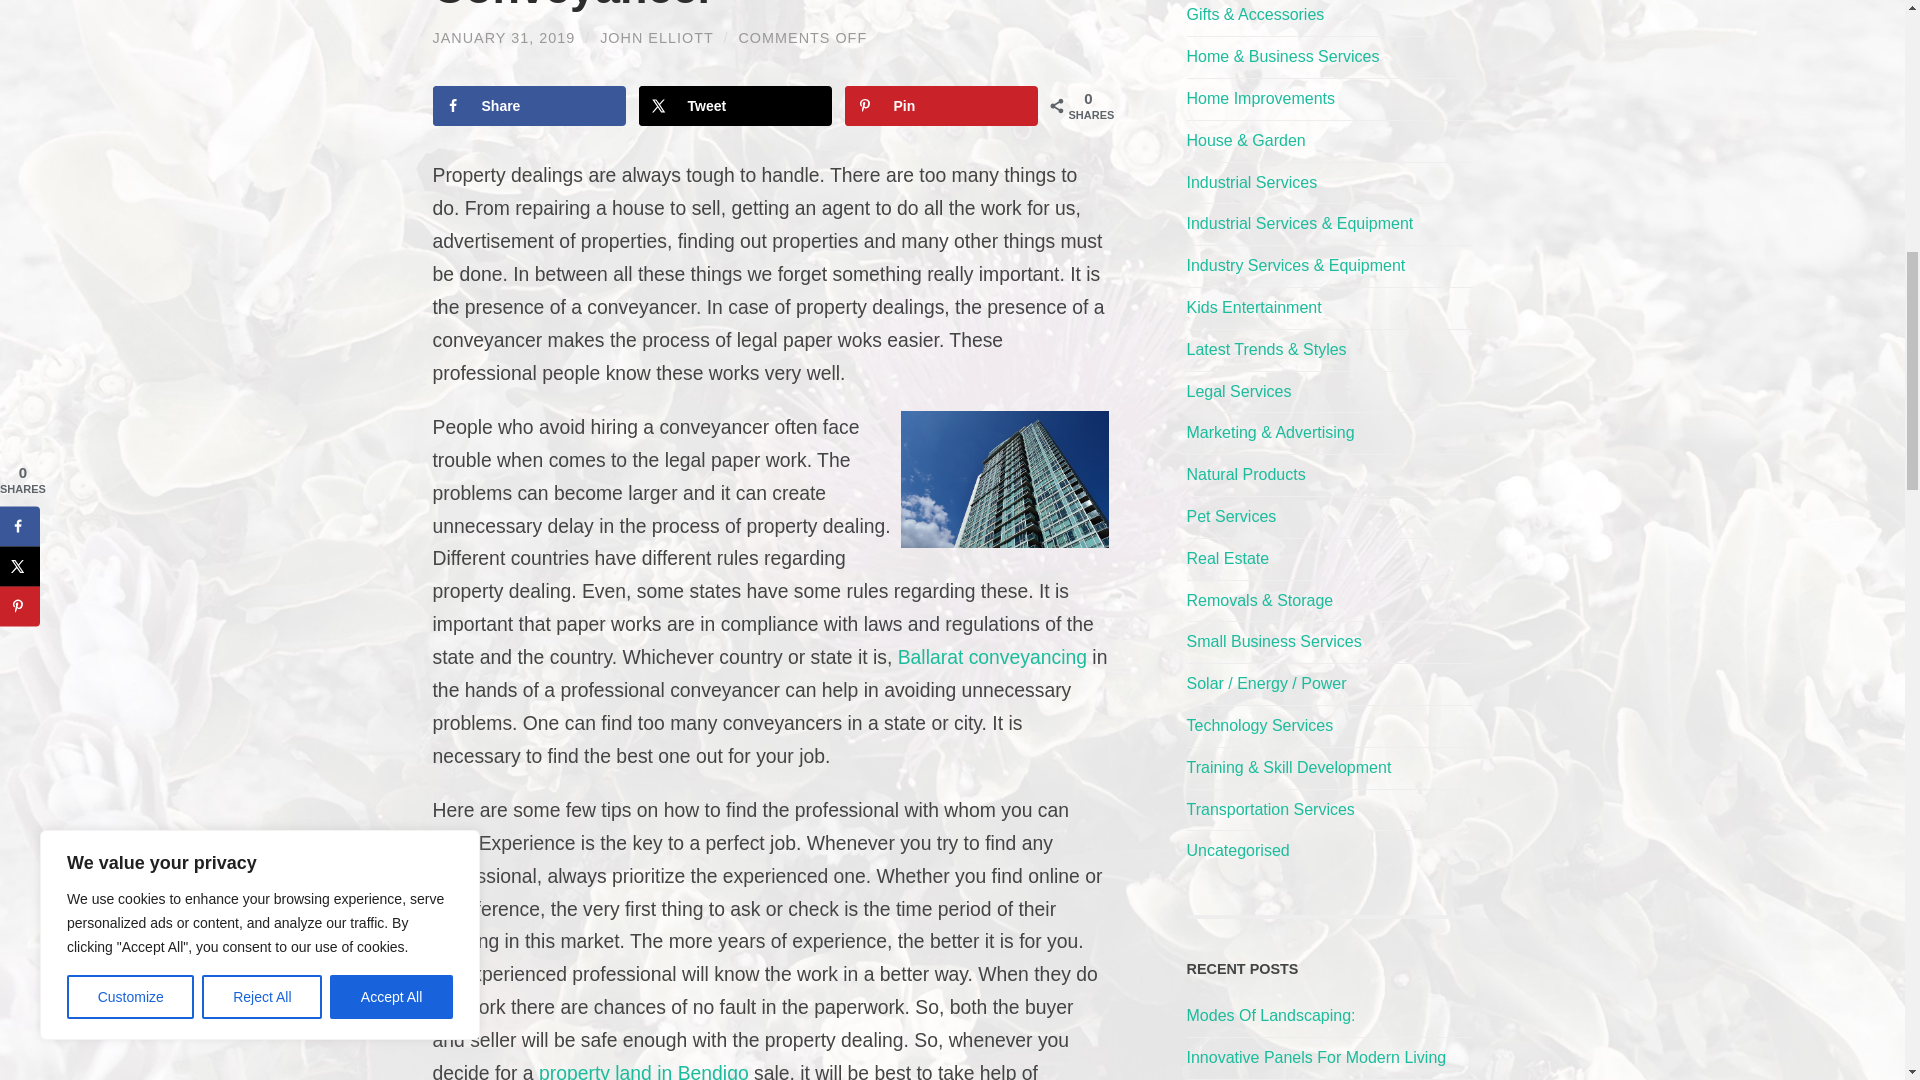 Image resolution: width=1920 pixels, height=1080 pixels. What do you see at coordinates (528, 106) in the screenshot?
I see `Share` at bounding box center [528, 106].